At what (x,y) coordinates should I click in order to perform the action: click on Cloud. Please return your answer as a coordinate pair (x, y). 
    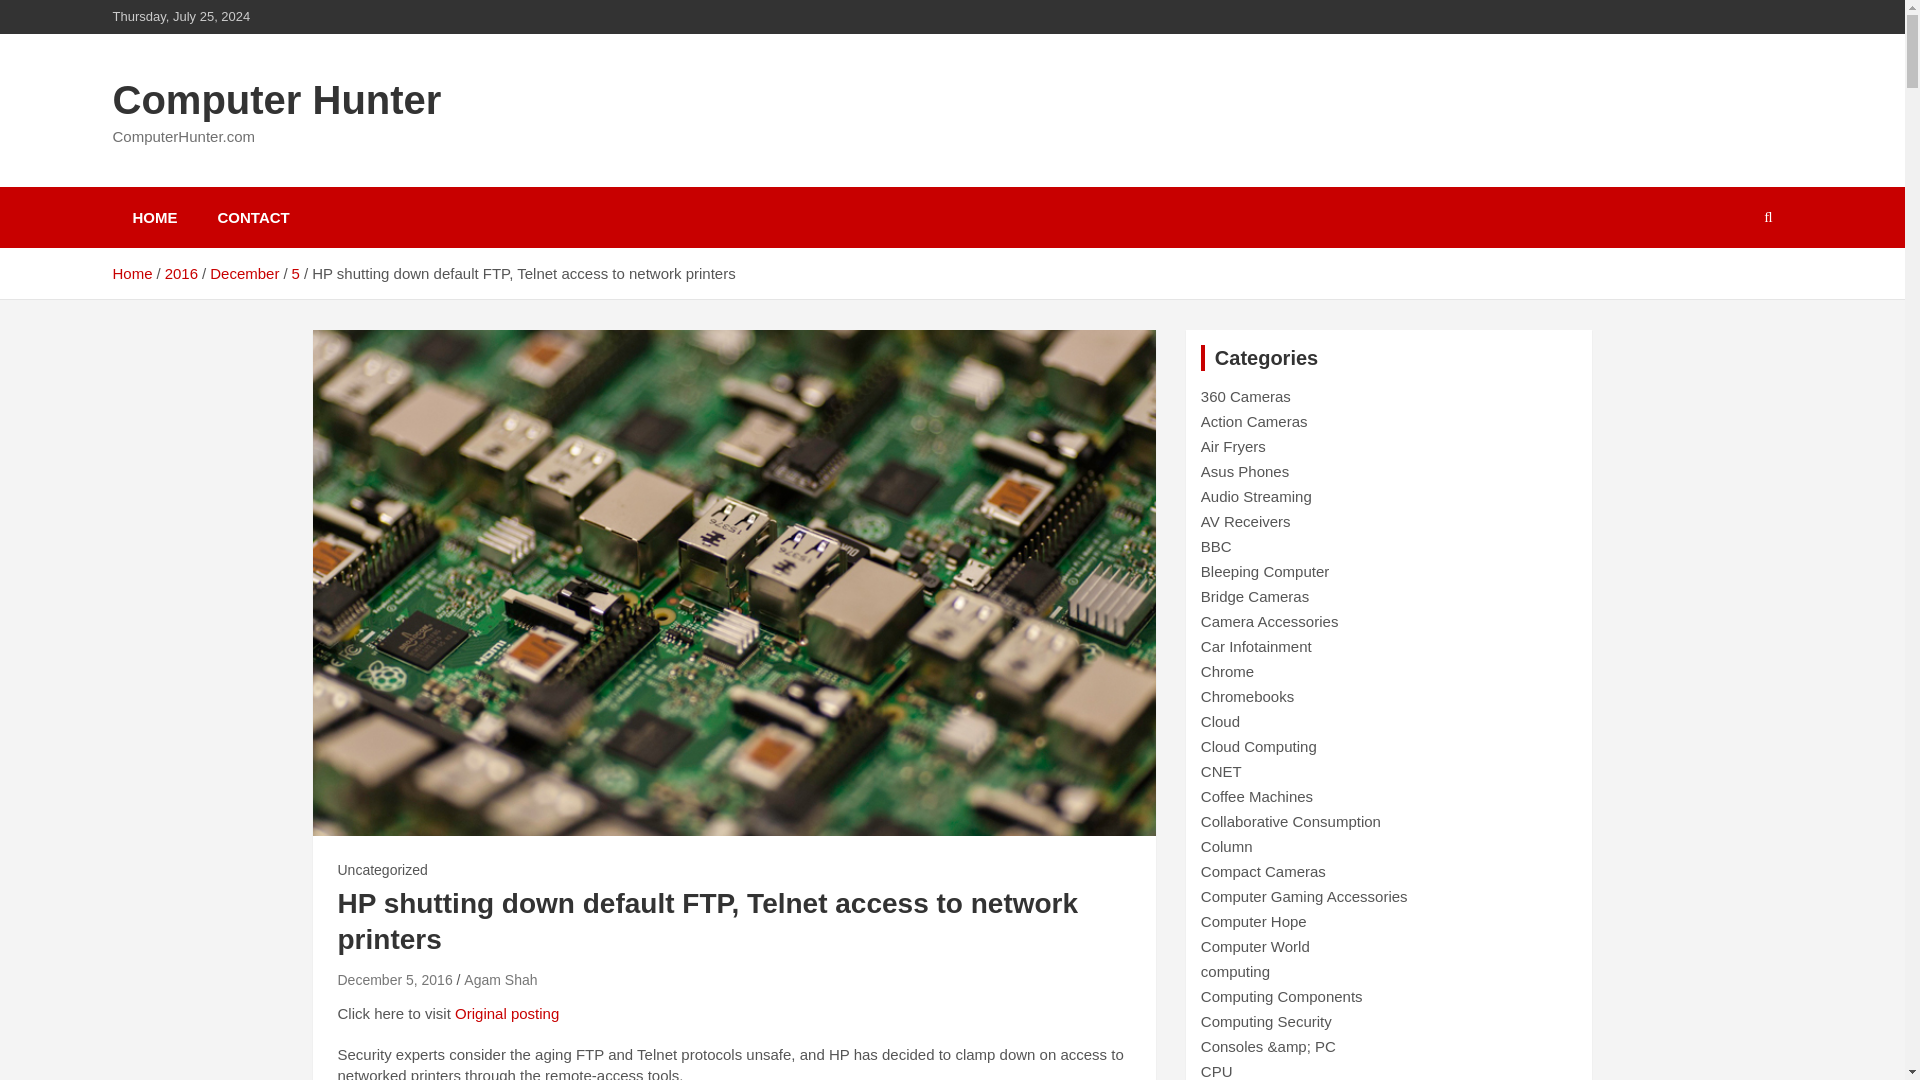
    Looking at the image, I should click on (1220, 721).